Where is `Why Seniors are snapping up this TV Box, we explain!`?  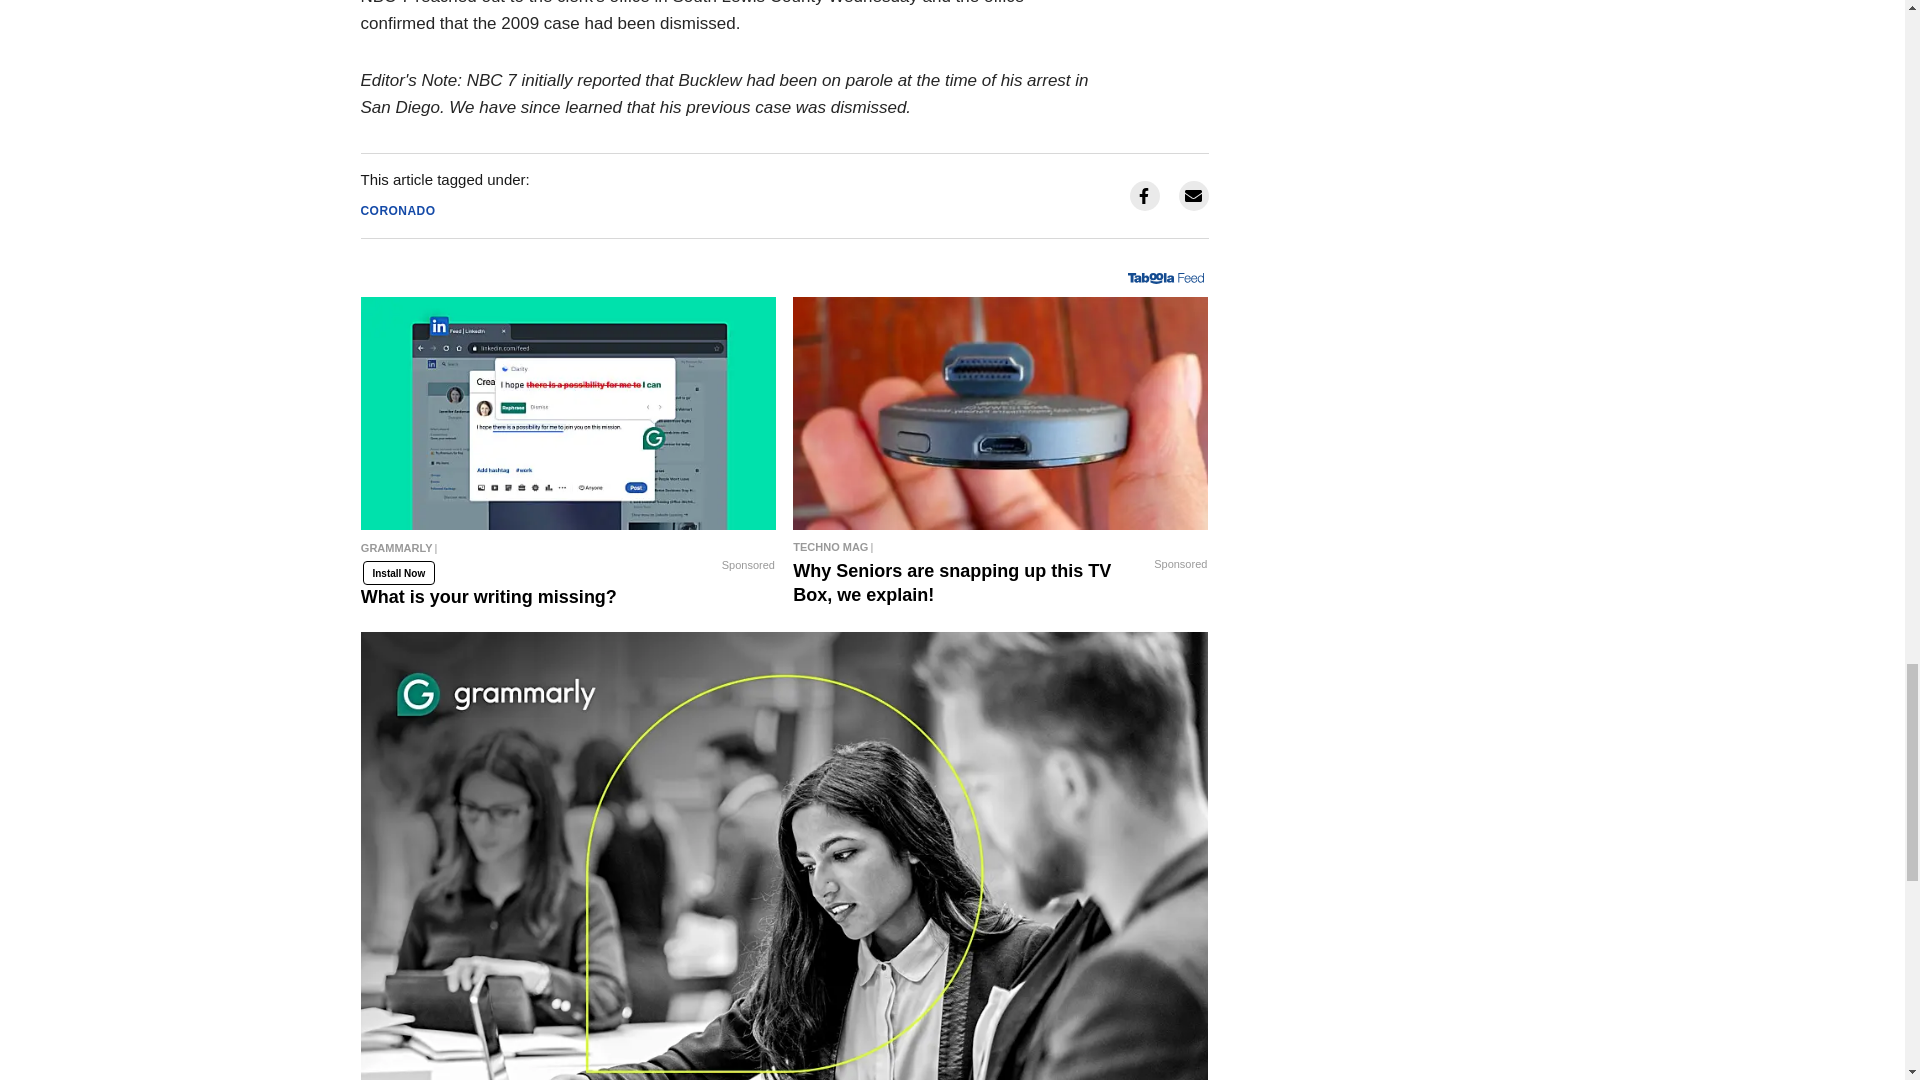
Why Seniors are snapping up this TV Box, we explain! is located at coordinates (1000, 546).